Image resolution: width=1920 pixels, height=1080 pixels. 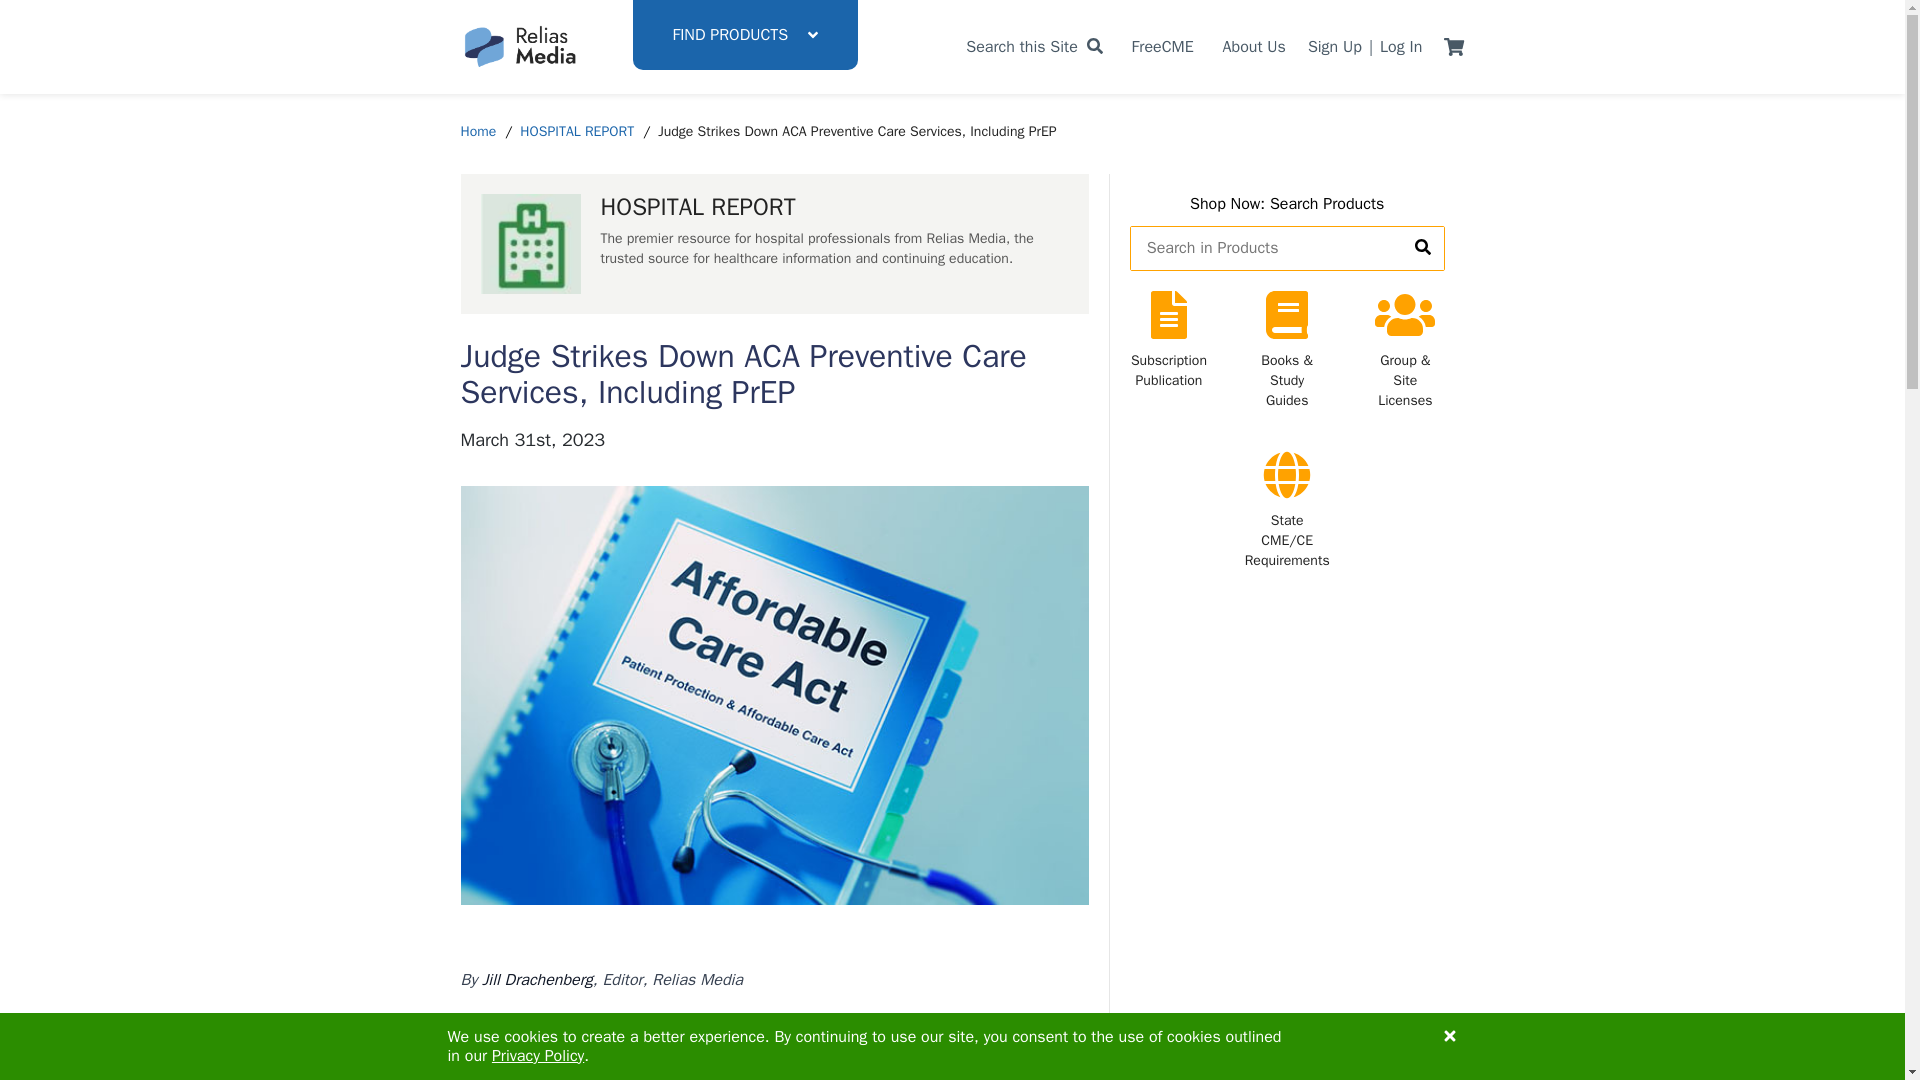 I want to click on invalidated provisions, so click(x=707, y=1028).